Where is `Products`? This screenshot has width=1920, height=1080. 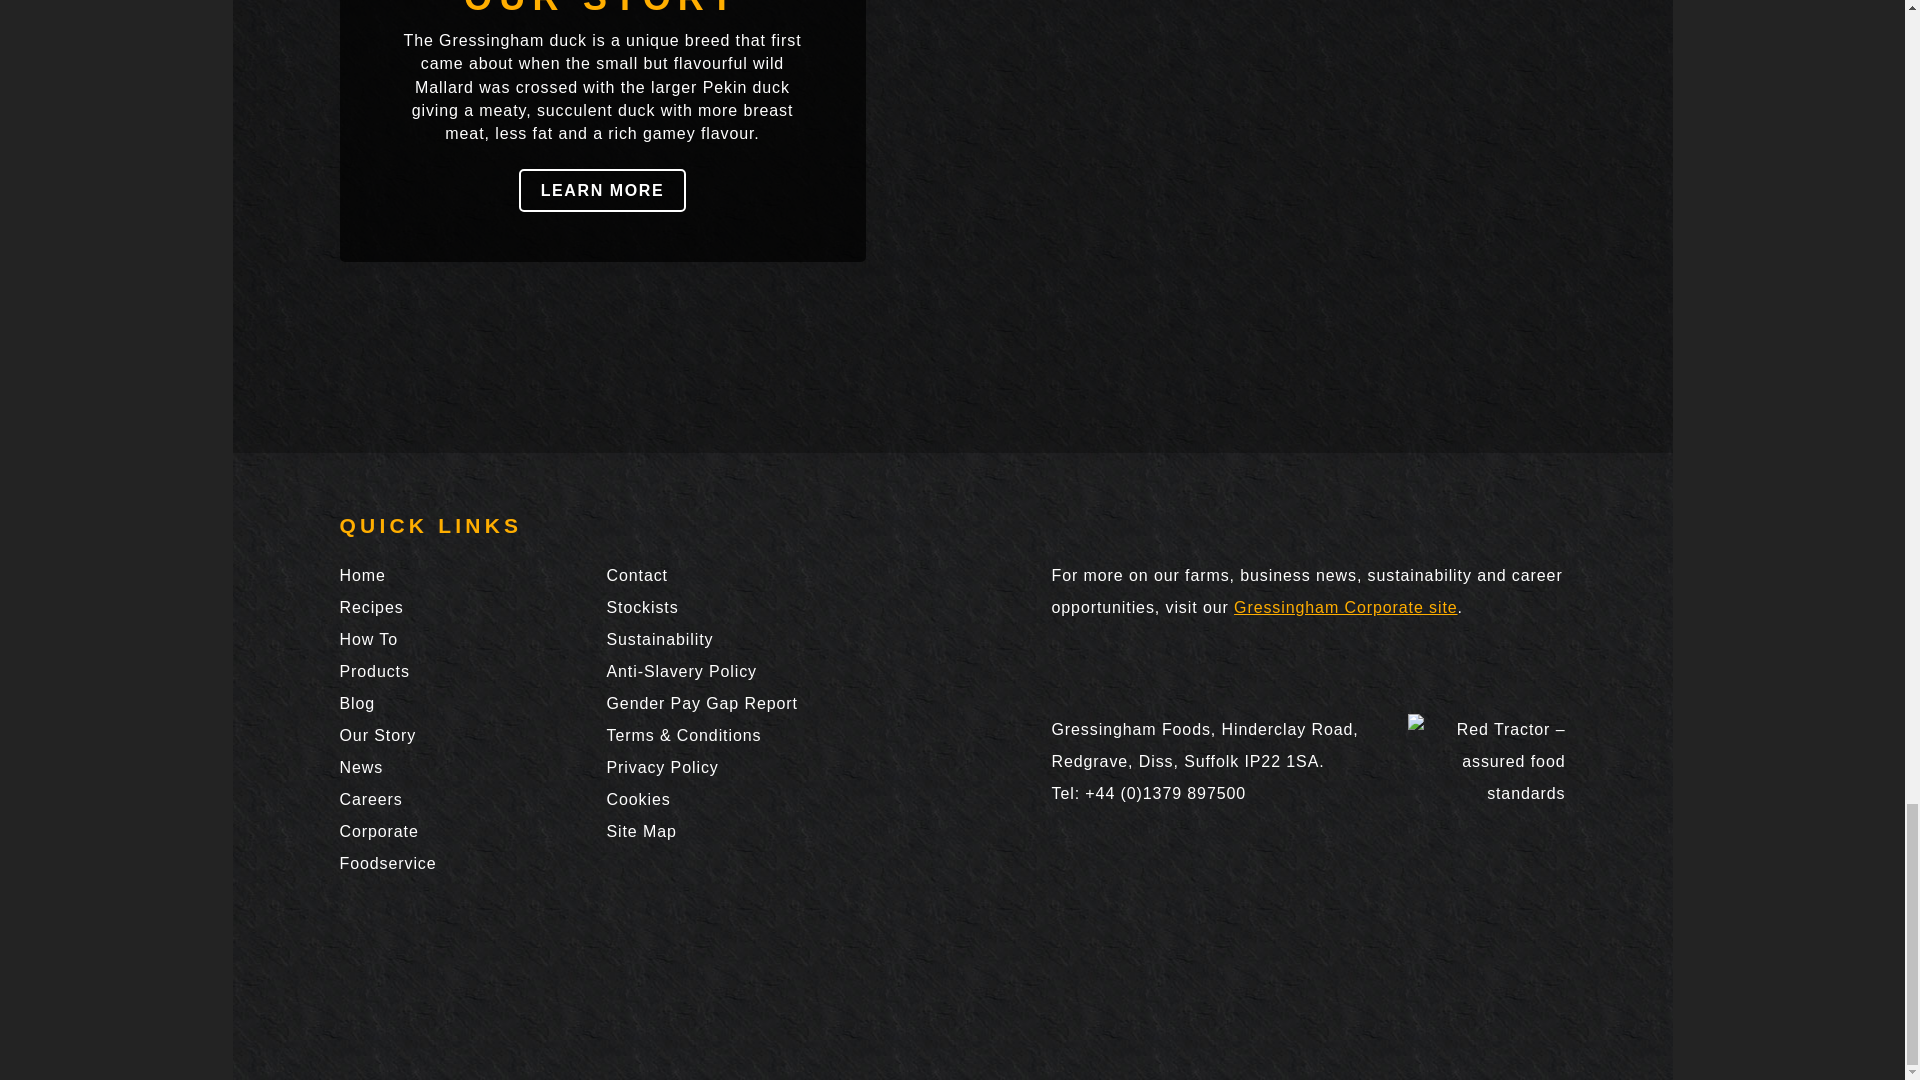 Products is located at coordinates (374, 672).